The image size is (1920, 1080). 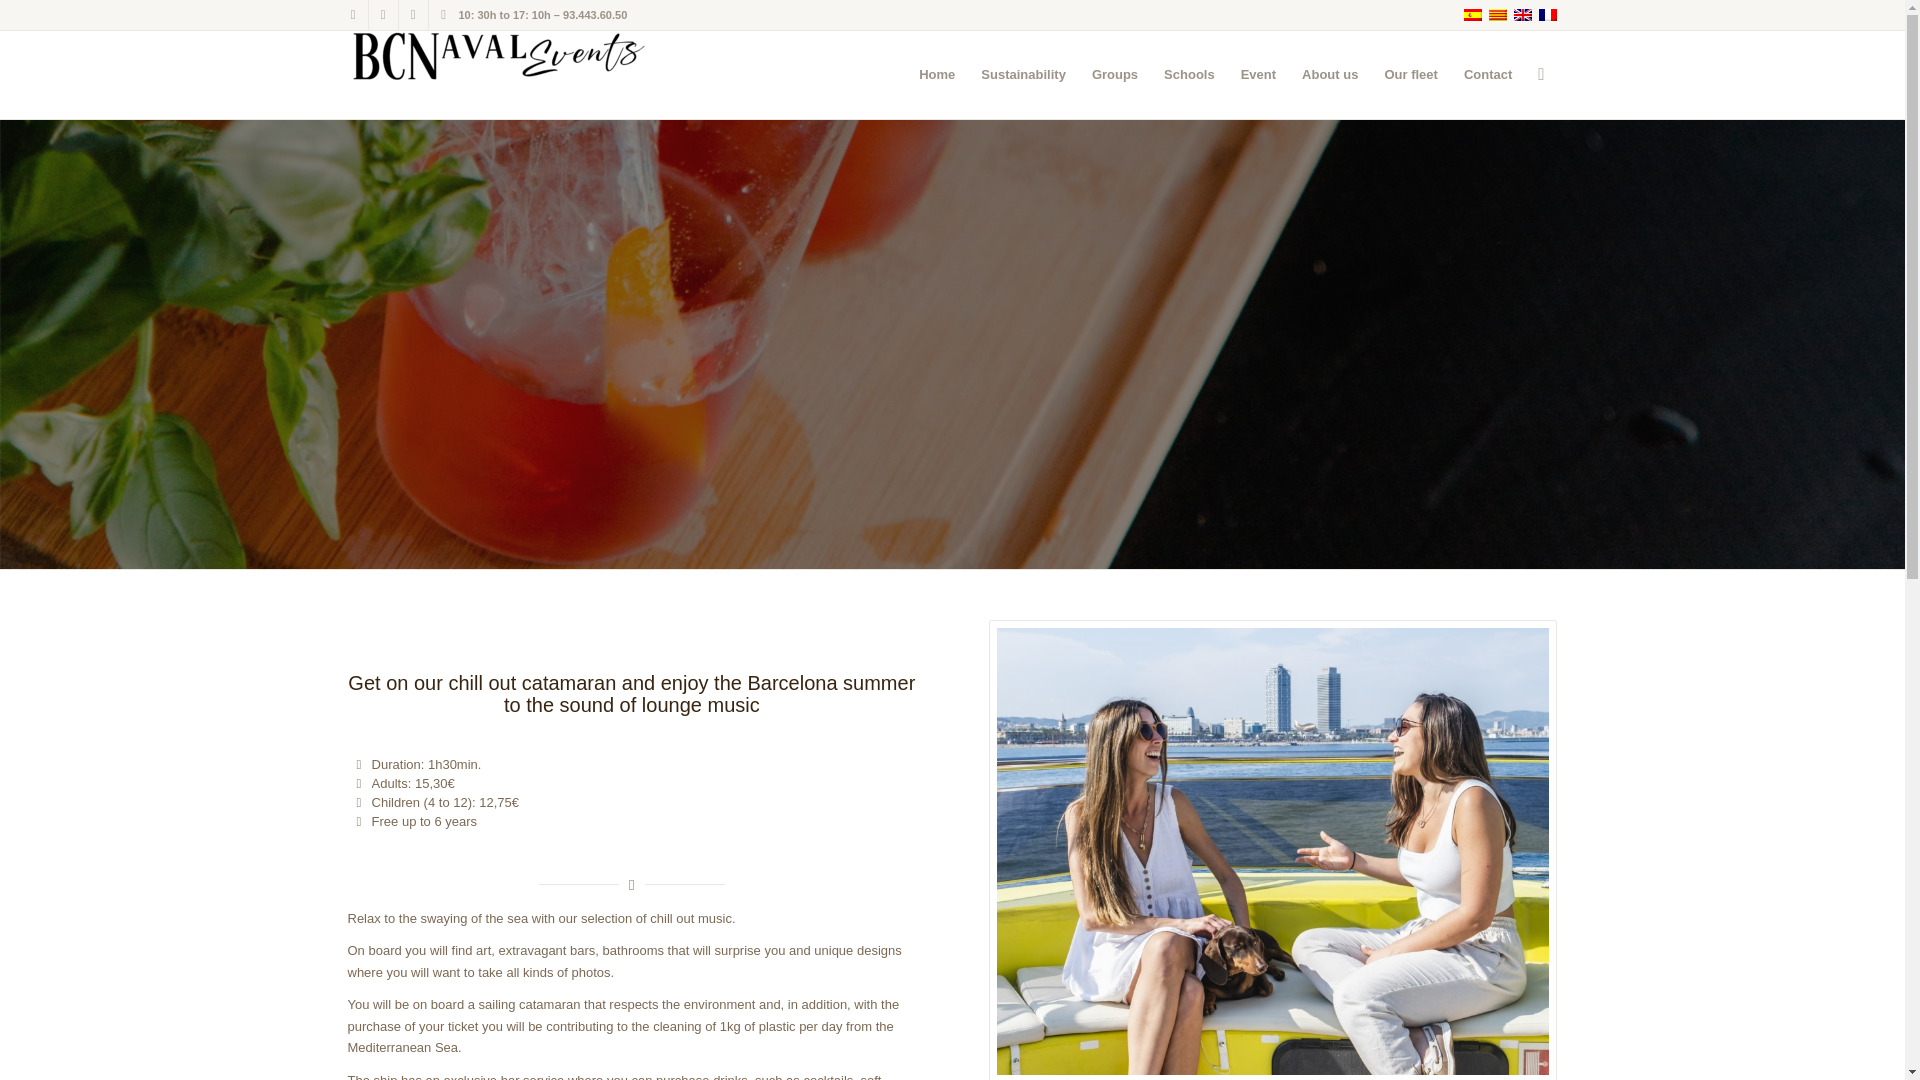 I want to click on English, so click(x=1522, y=14).